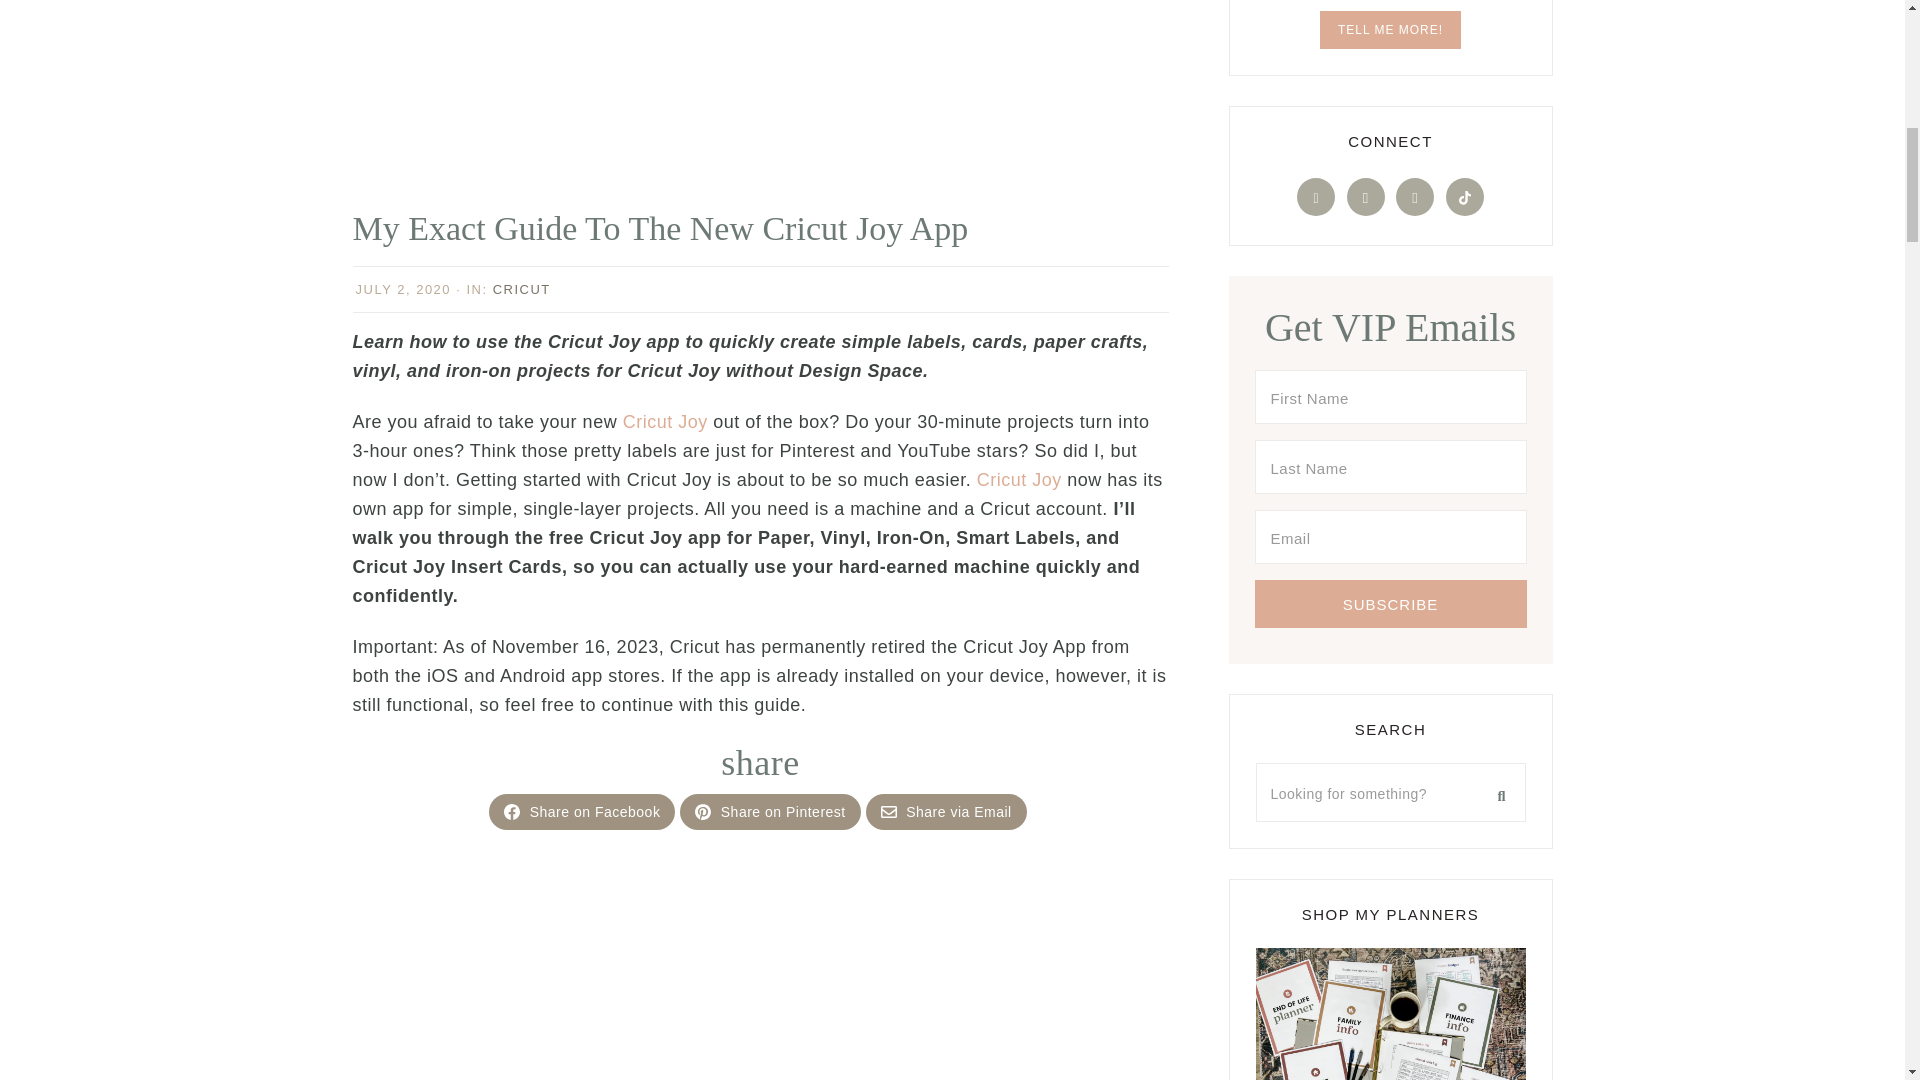 The width and height of the screenshot is (1920, 1080). I want to click on Subscribe, so click(1390, 603).